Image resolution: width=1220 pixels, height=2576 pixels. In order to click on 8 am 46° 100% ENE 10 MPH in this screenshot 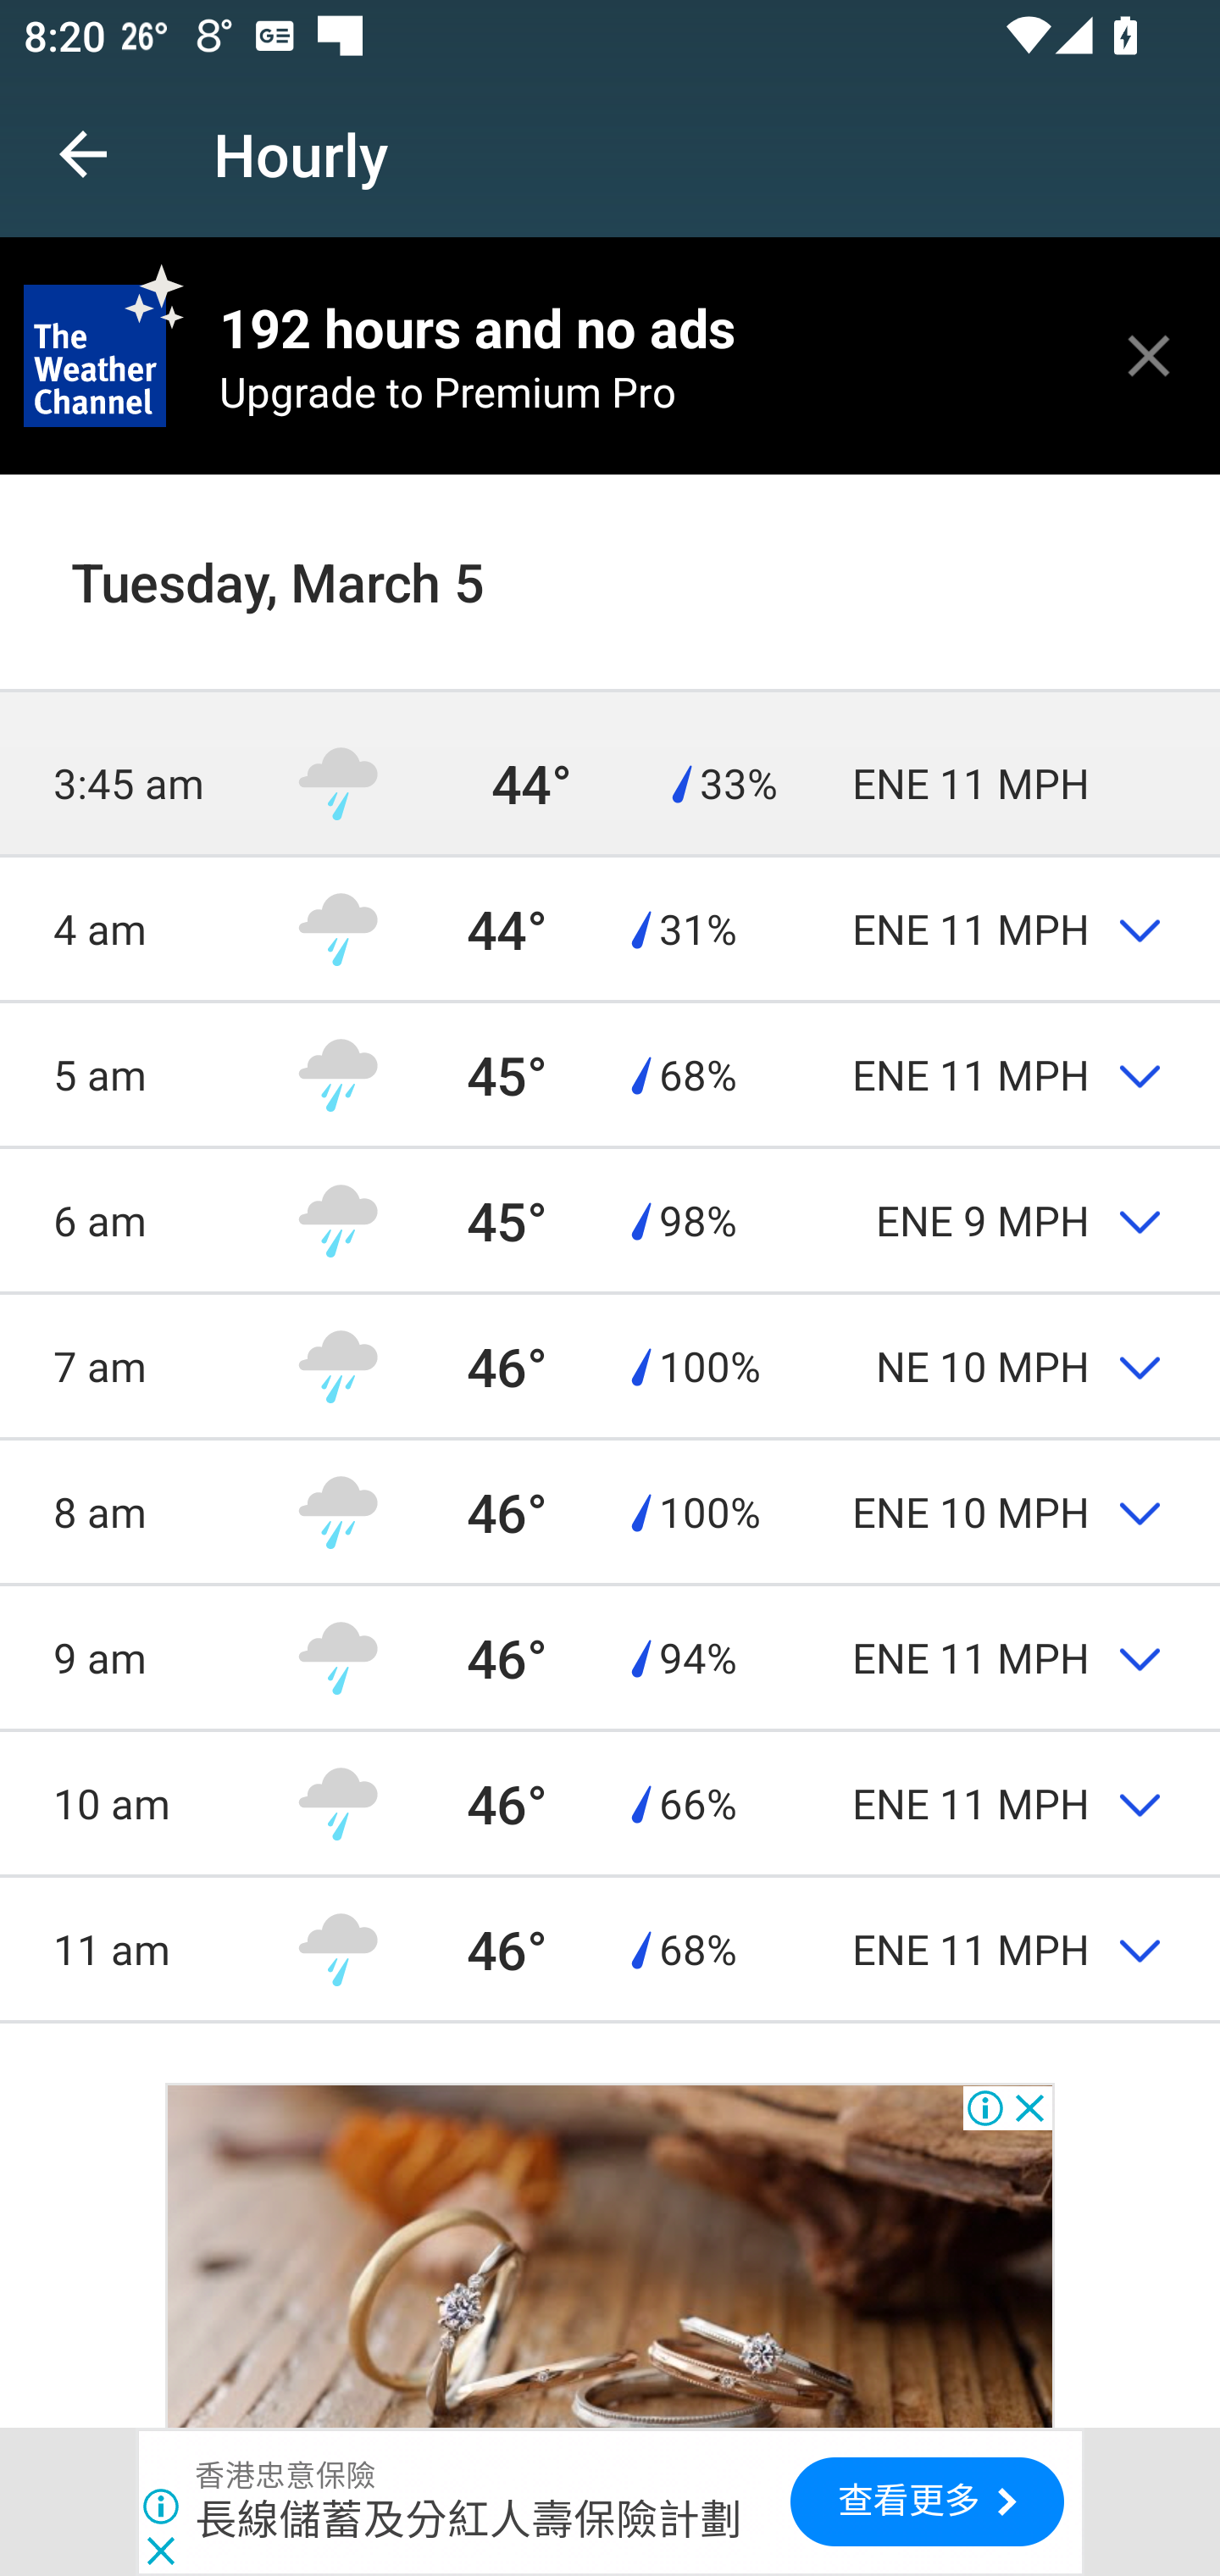, I will do `click(610, 1510)`.